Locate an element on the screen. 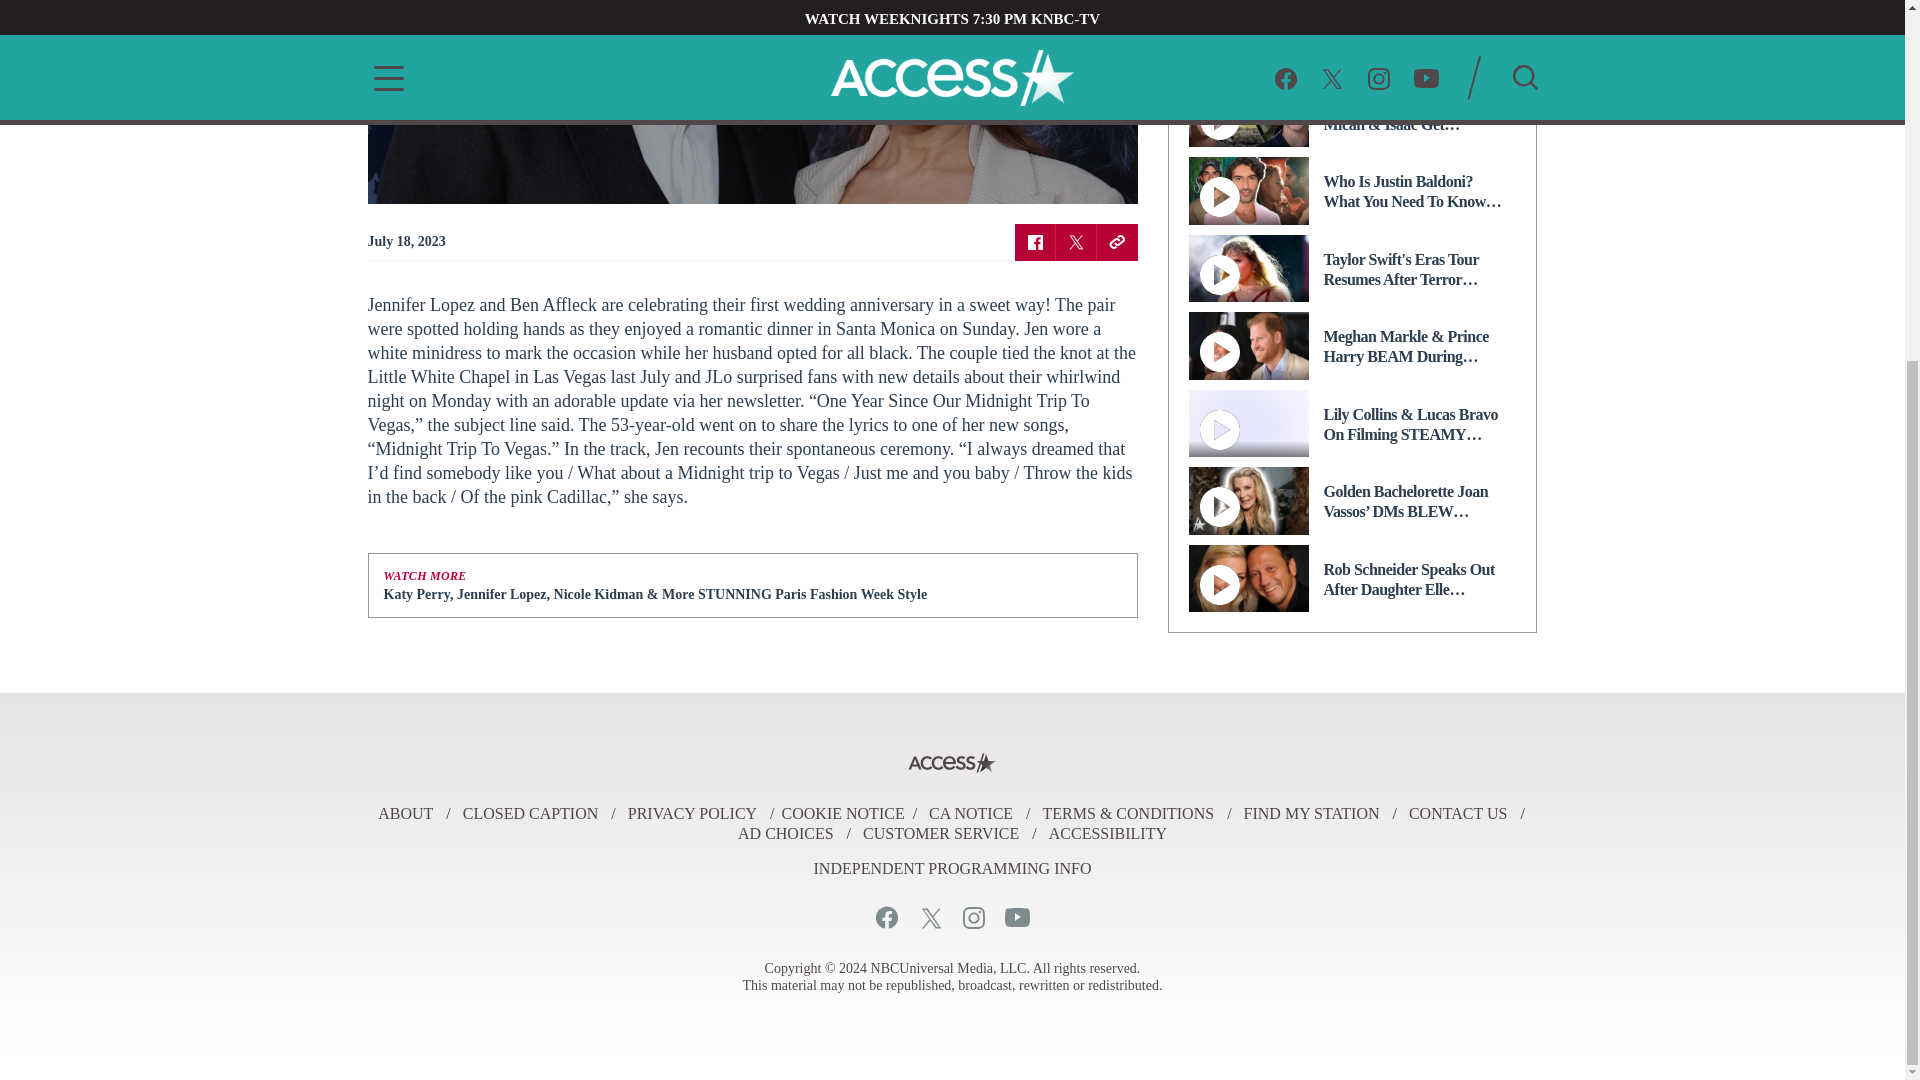  Youtube is located at coordinates (1016, 917).